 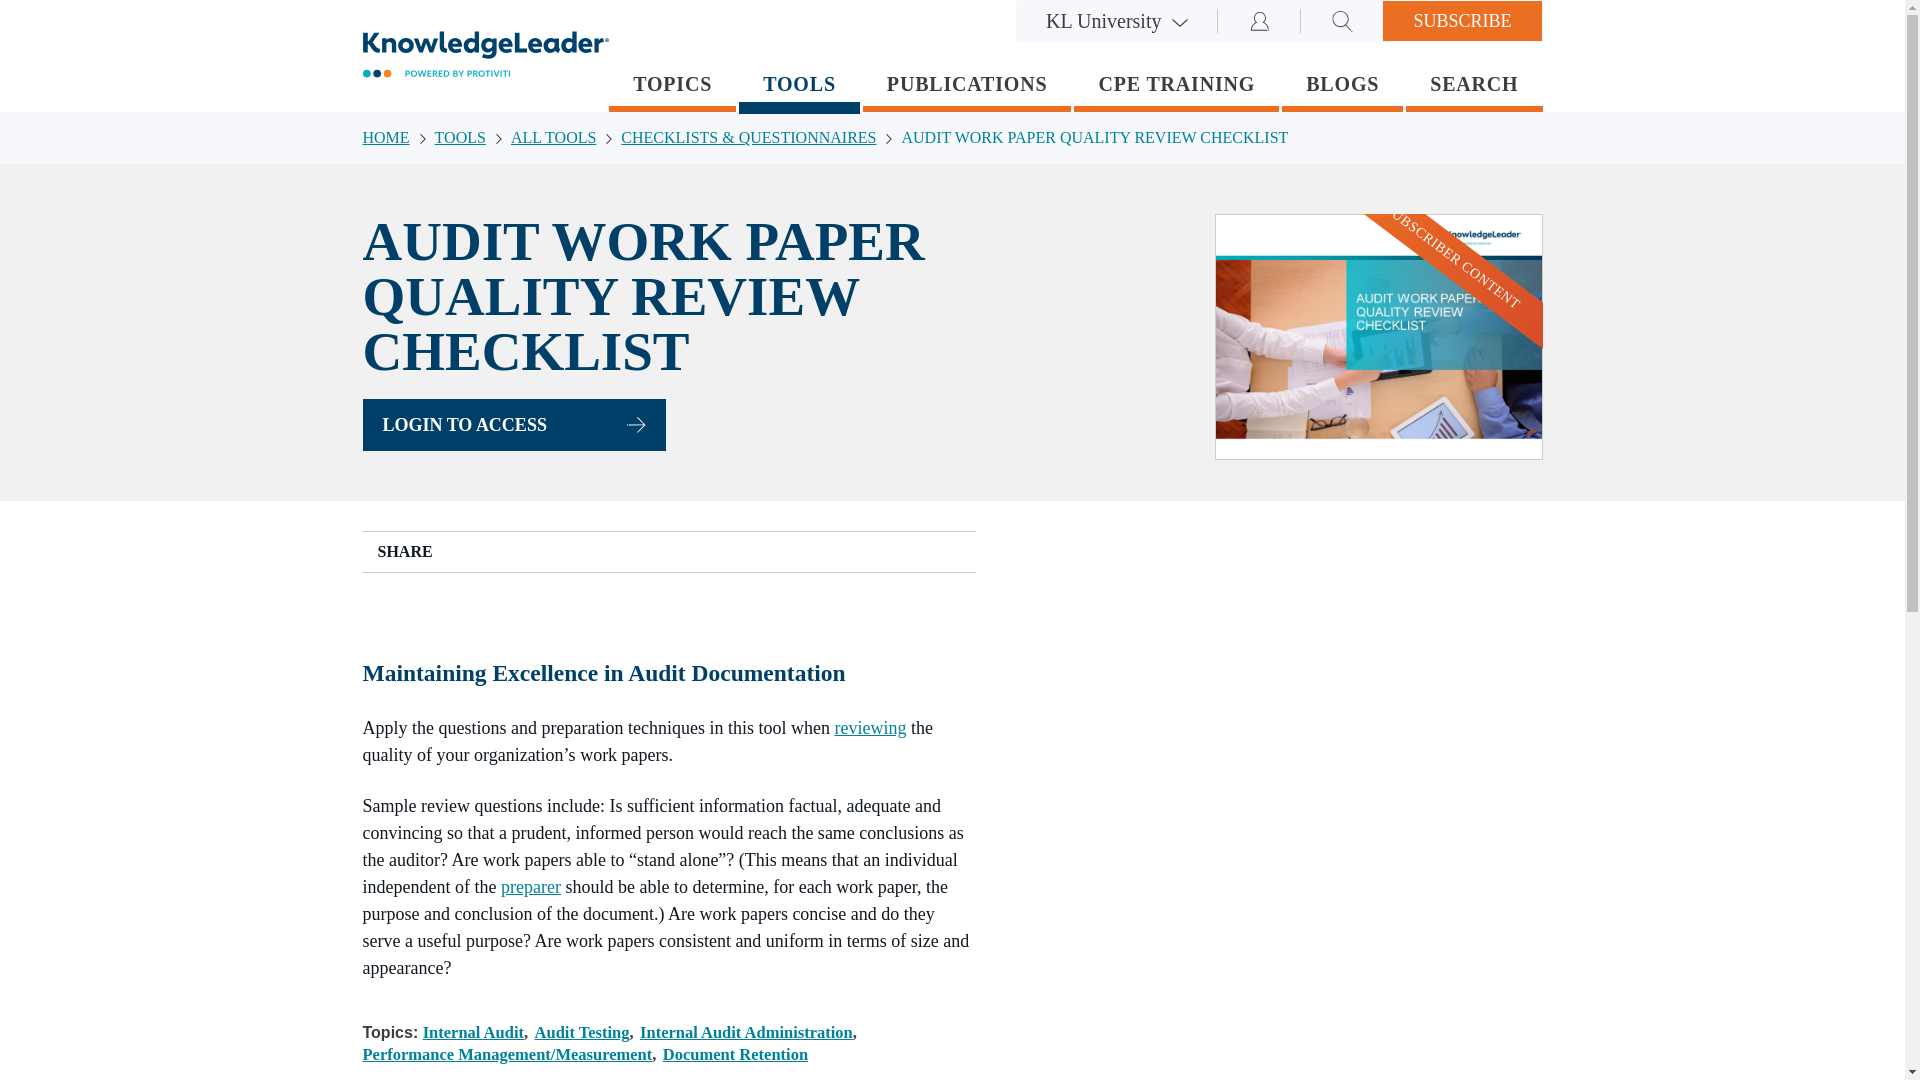 What do you see at coordinates (1473, 86) in the screenshot?
I see `SEARCH` at bounding box center [1473, 86].